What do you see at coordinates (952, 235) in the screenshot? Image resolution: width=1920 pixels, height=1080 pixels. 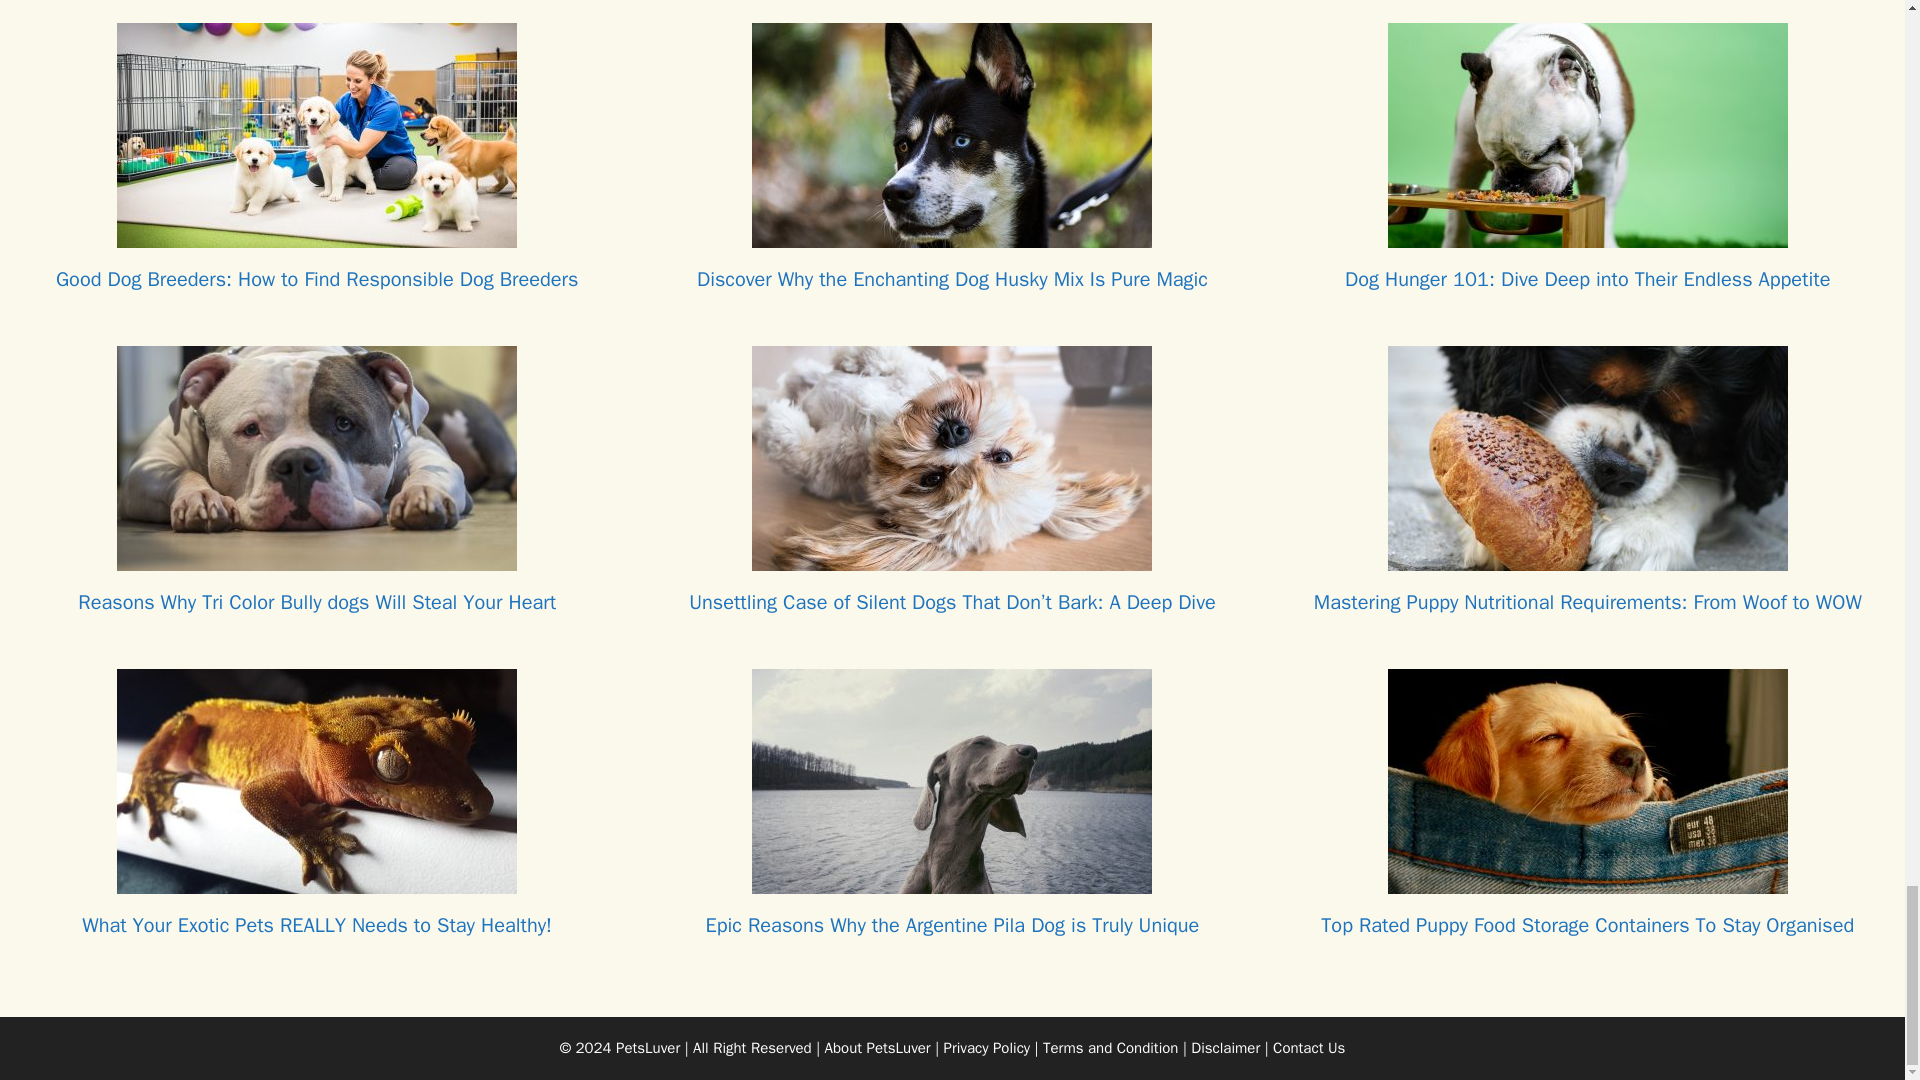 I see `Discover Why the Enchanting Dog Husky Mix Is Pure Magic` at bounding box center [952, 235].